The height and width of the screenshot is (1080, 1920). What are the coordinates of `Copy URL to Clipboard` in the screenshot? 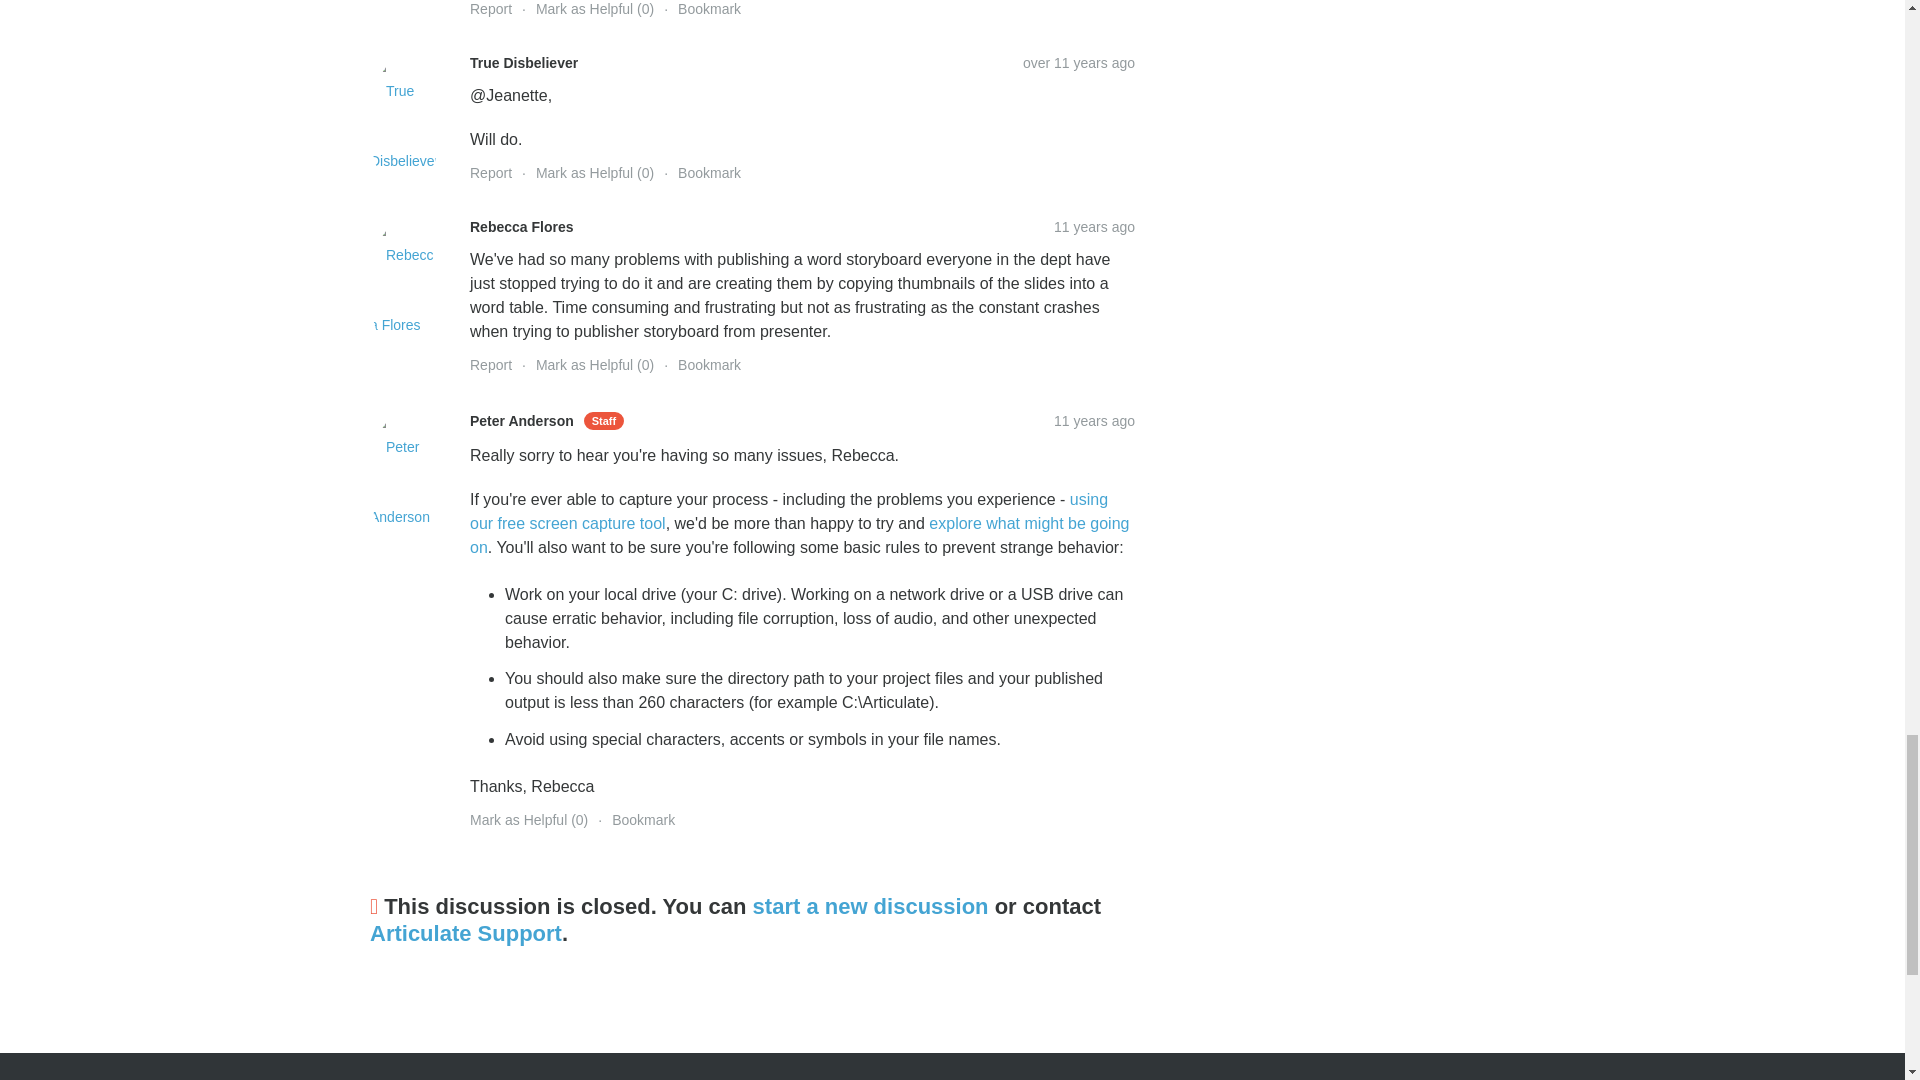 It's located at (1094, 420).